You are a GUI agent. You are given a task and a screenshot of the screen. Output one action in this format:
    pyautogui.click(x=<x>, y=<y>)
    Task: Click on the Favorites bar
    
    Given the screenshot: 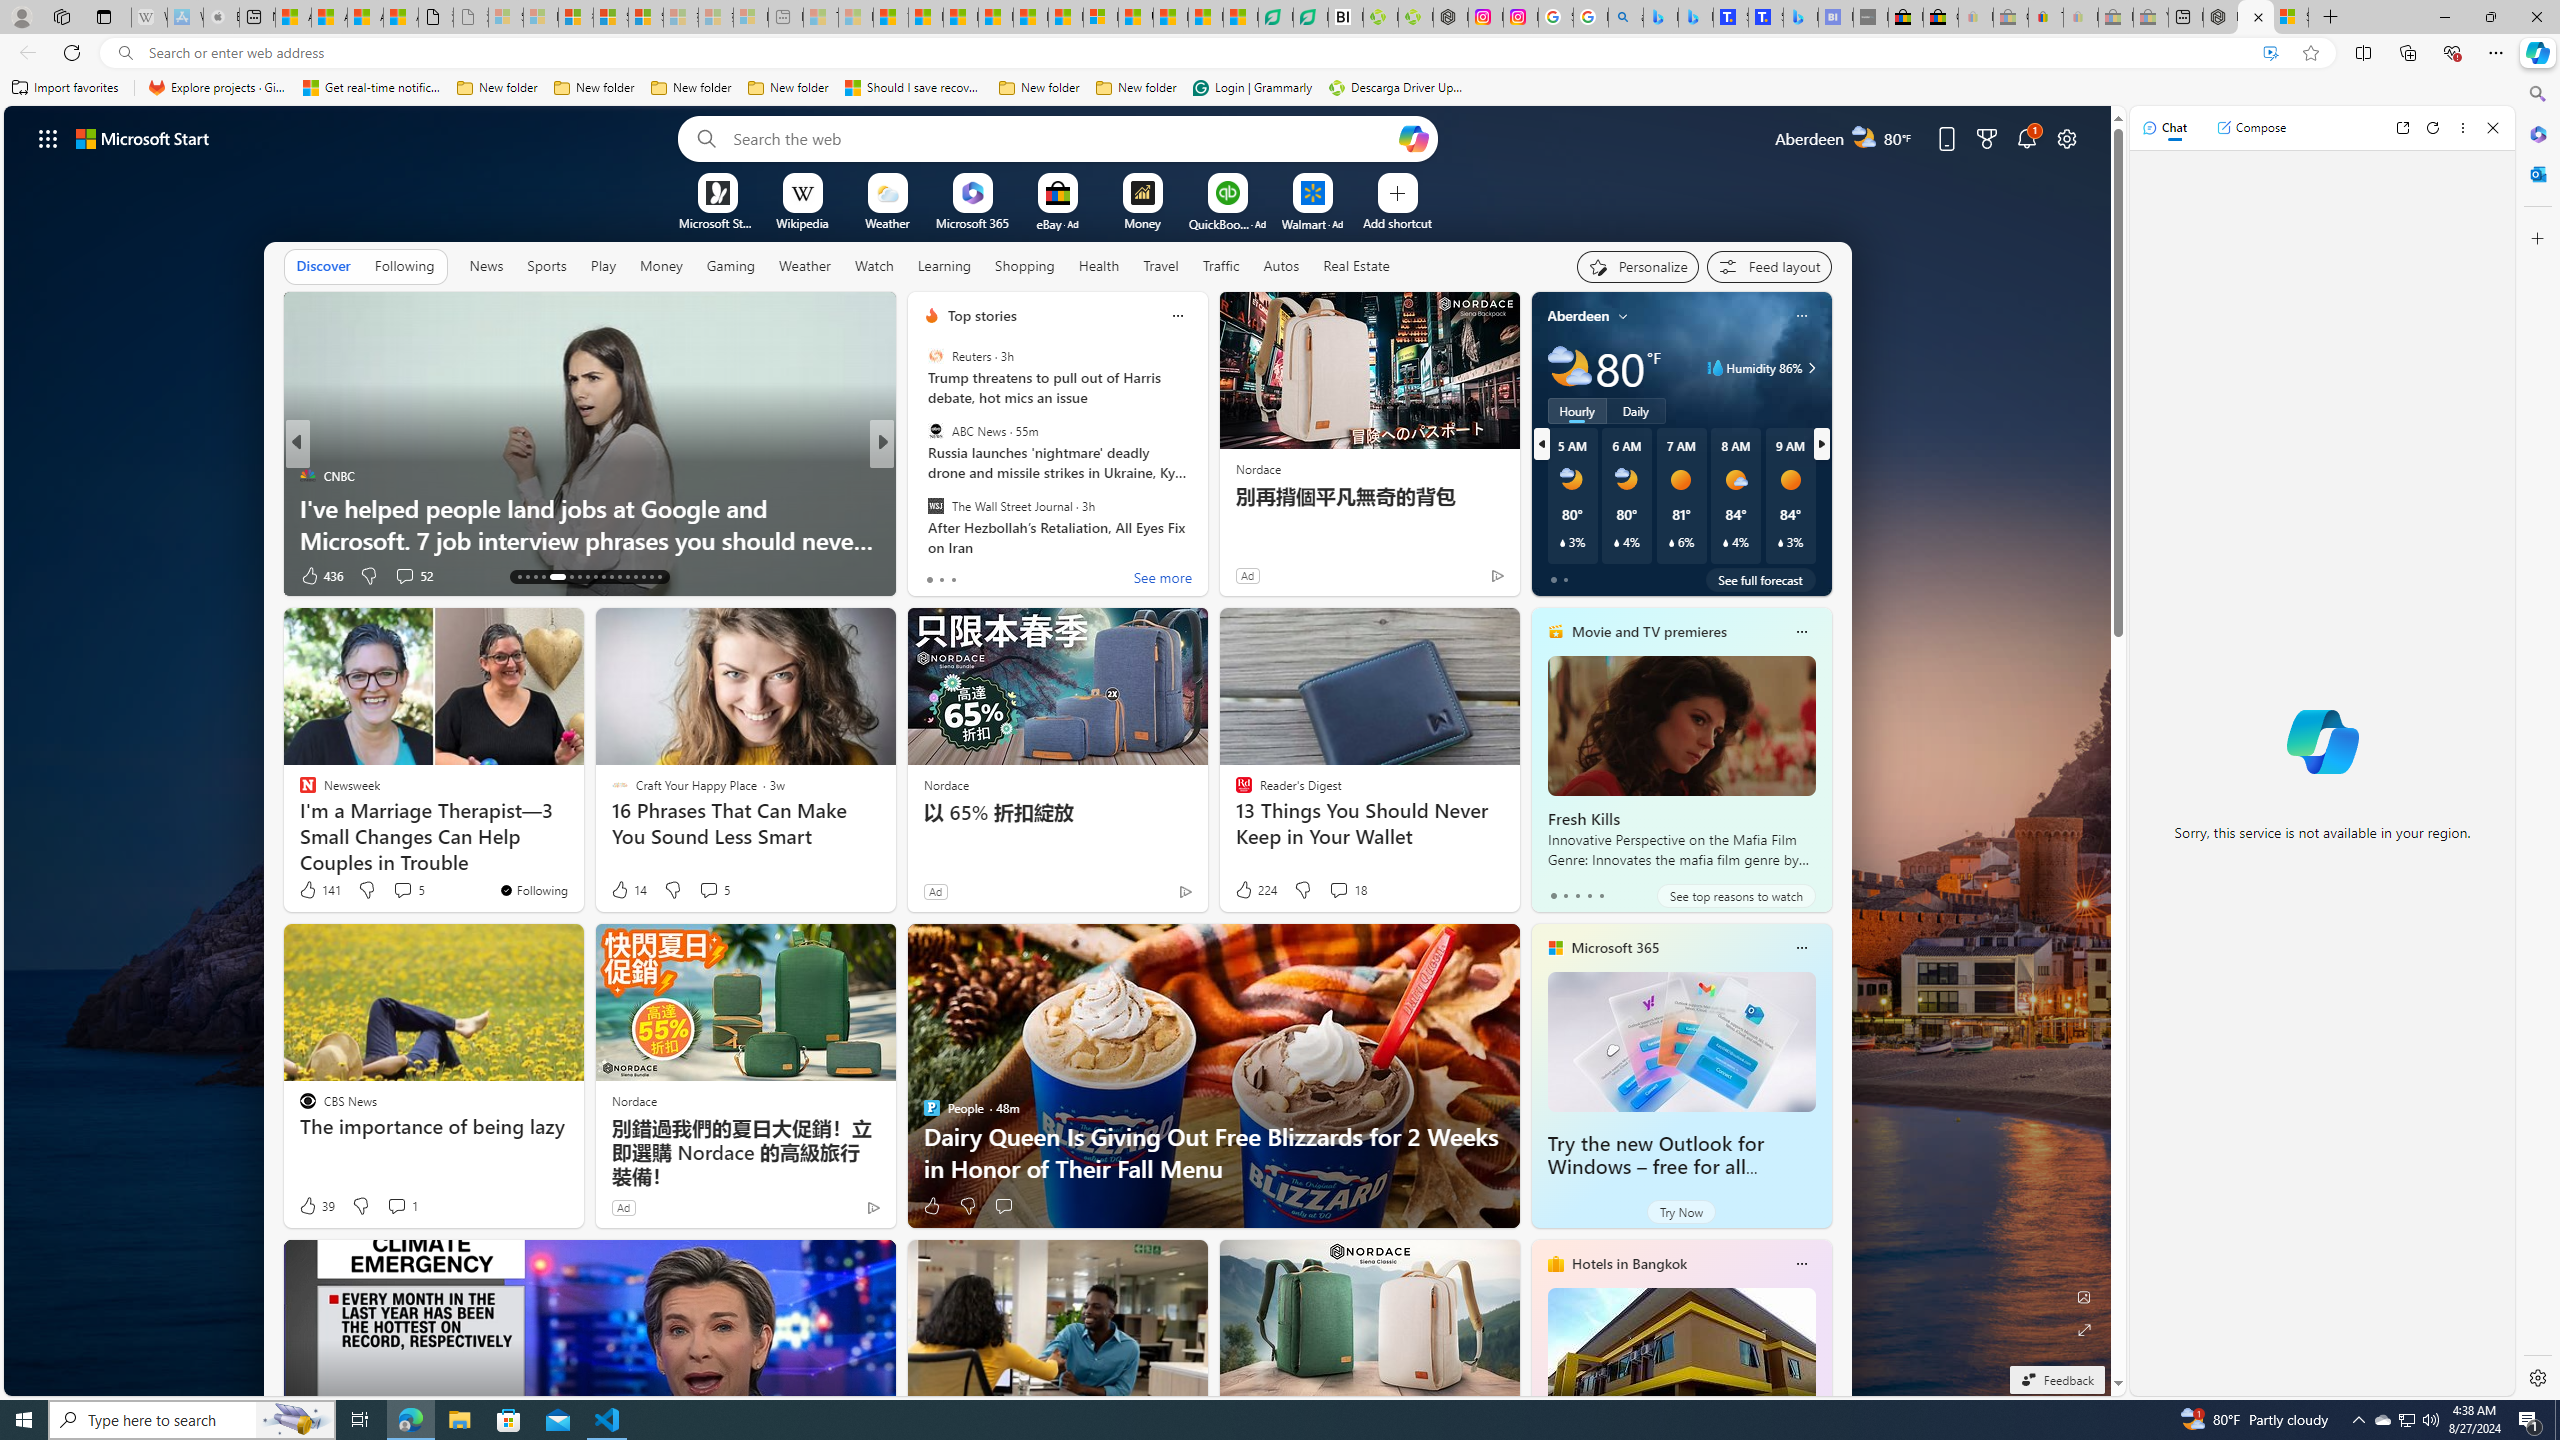 What is the action you would take?
    pyautogui.click(x=1258, y=88)
    